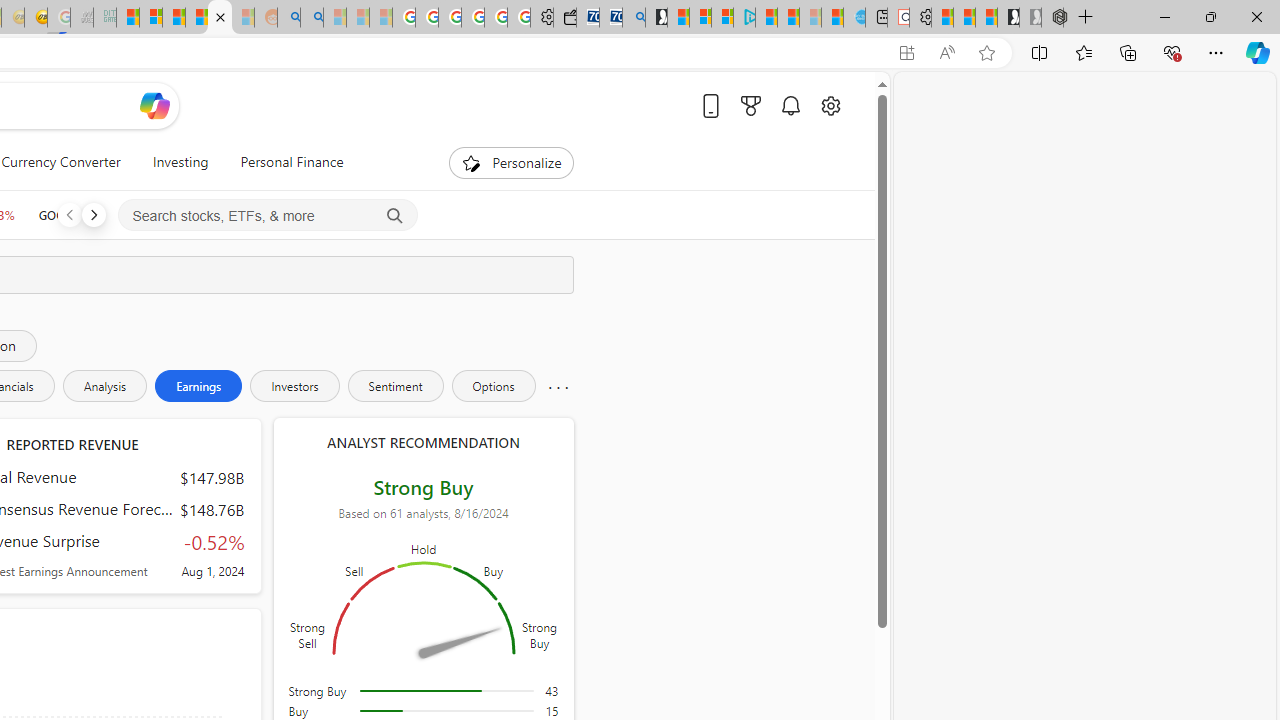  What do you see at coordinates (128, 18) in the screenshot?
I see `MSNBC - MSN` at bounding box center [128, 18].